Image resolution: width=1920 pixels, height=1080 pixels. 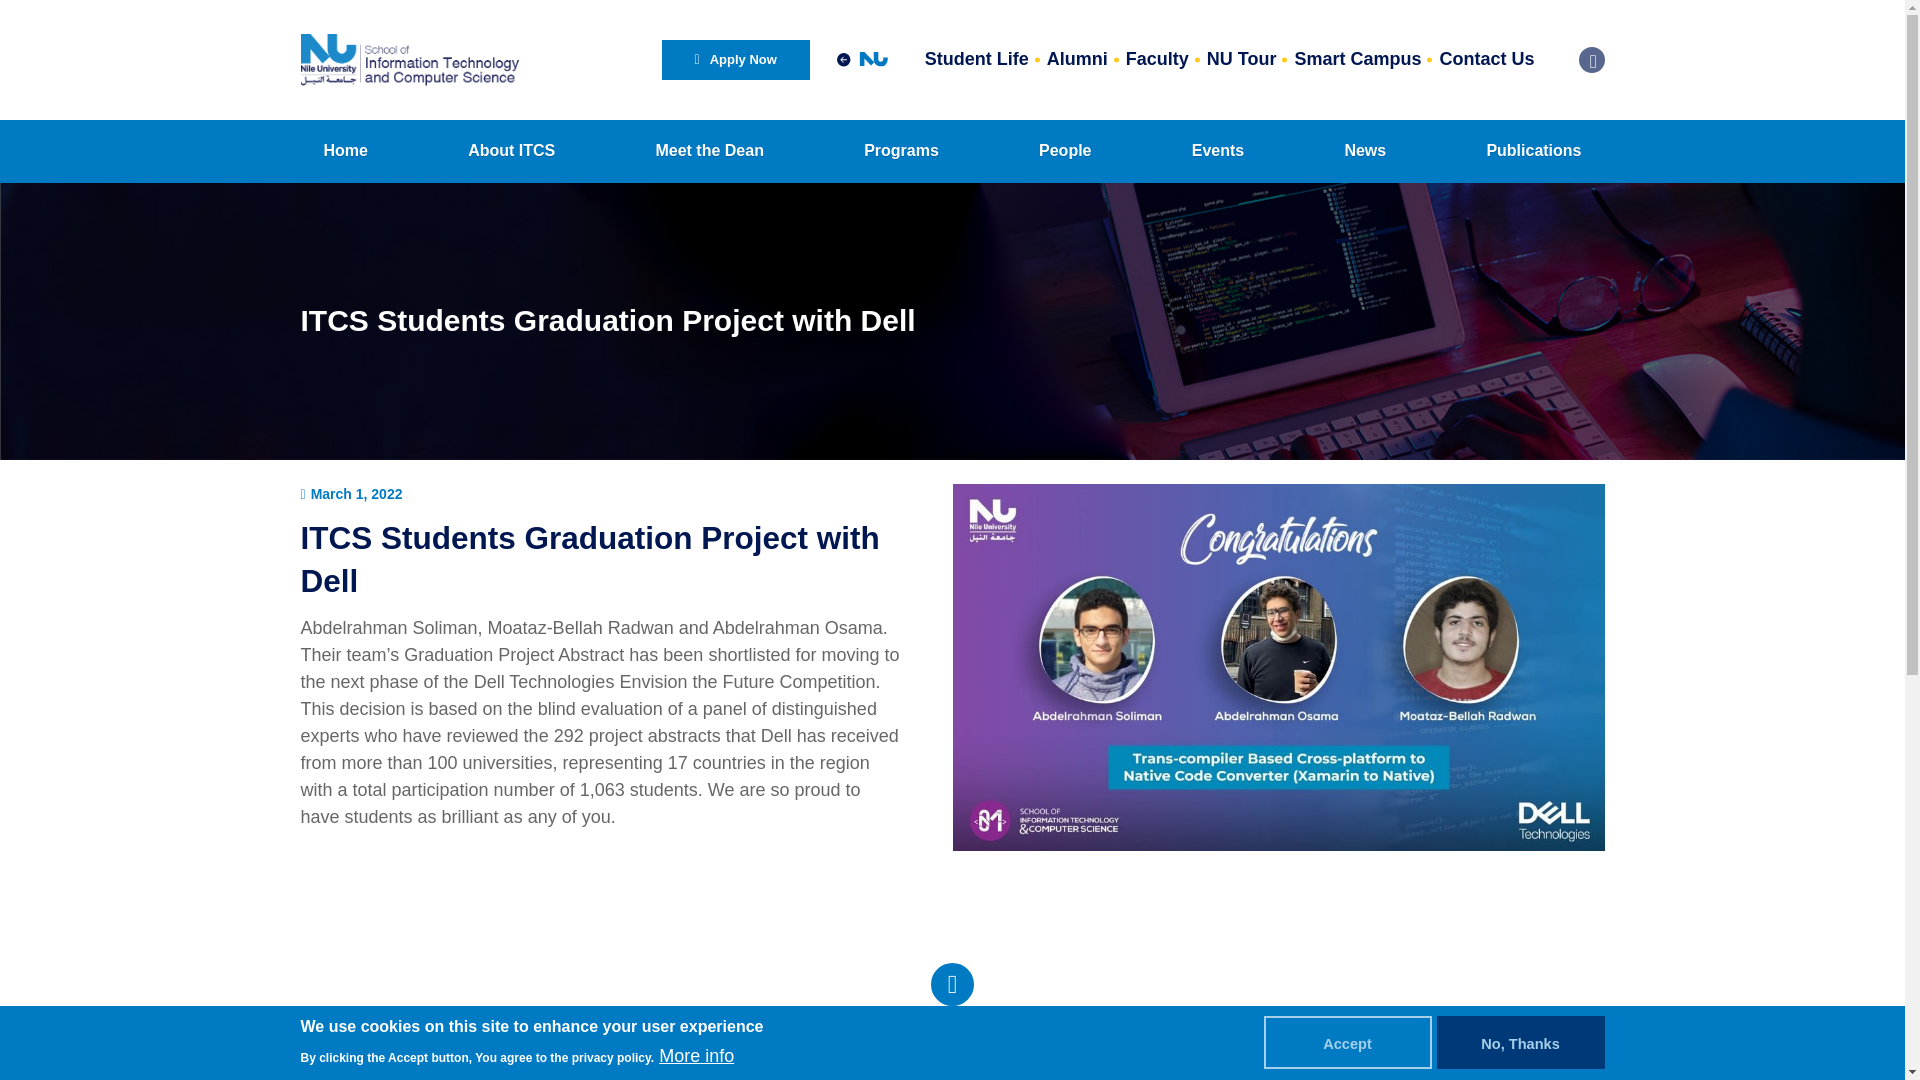 I want to click on Alumni, so click(x=1078, y=60).